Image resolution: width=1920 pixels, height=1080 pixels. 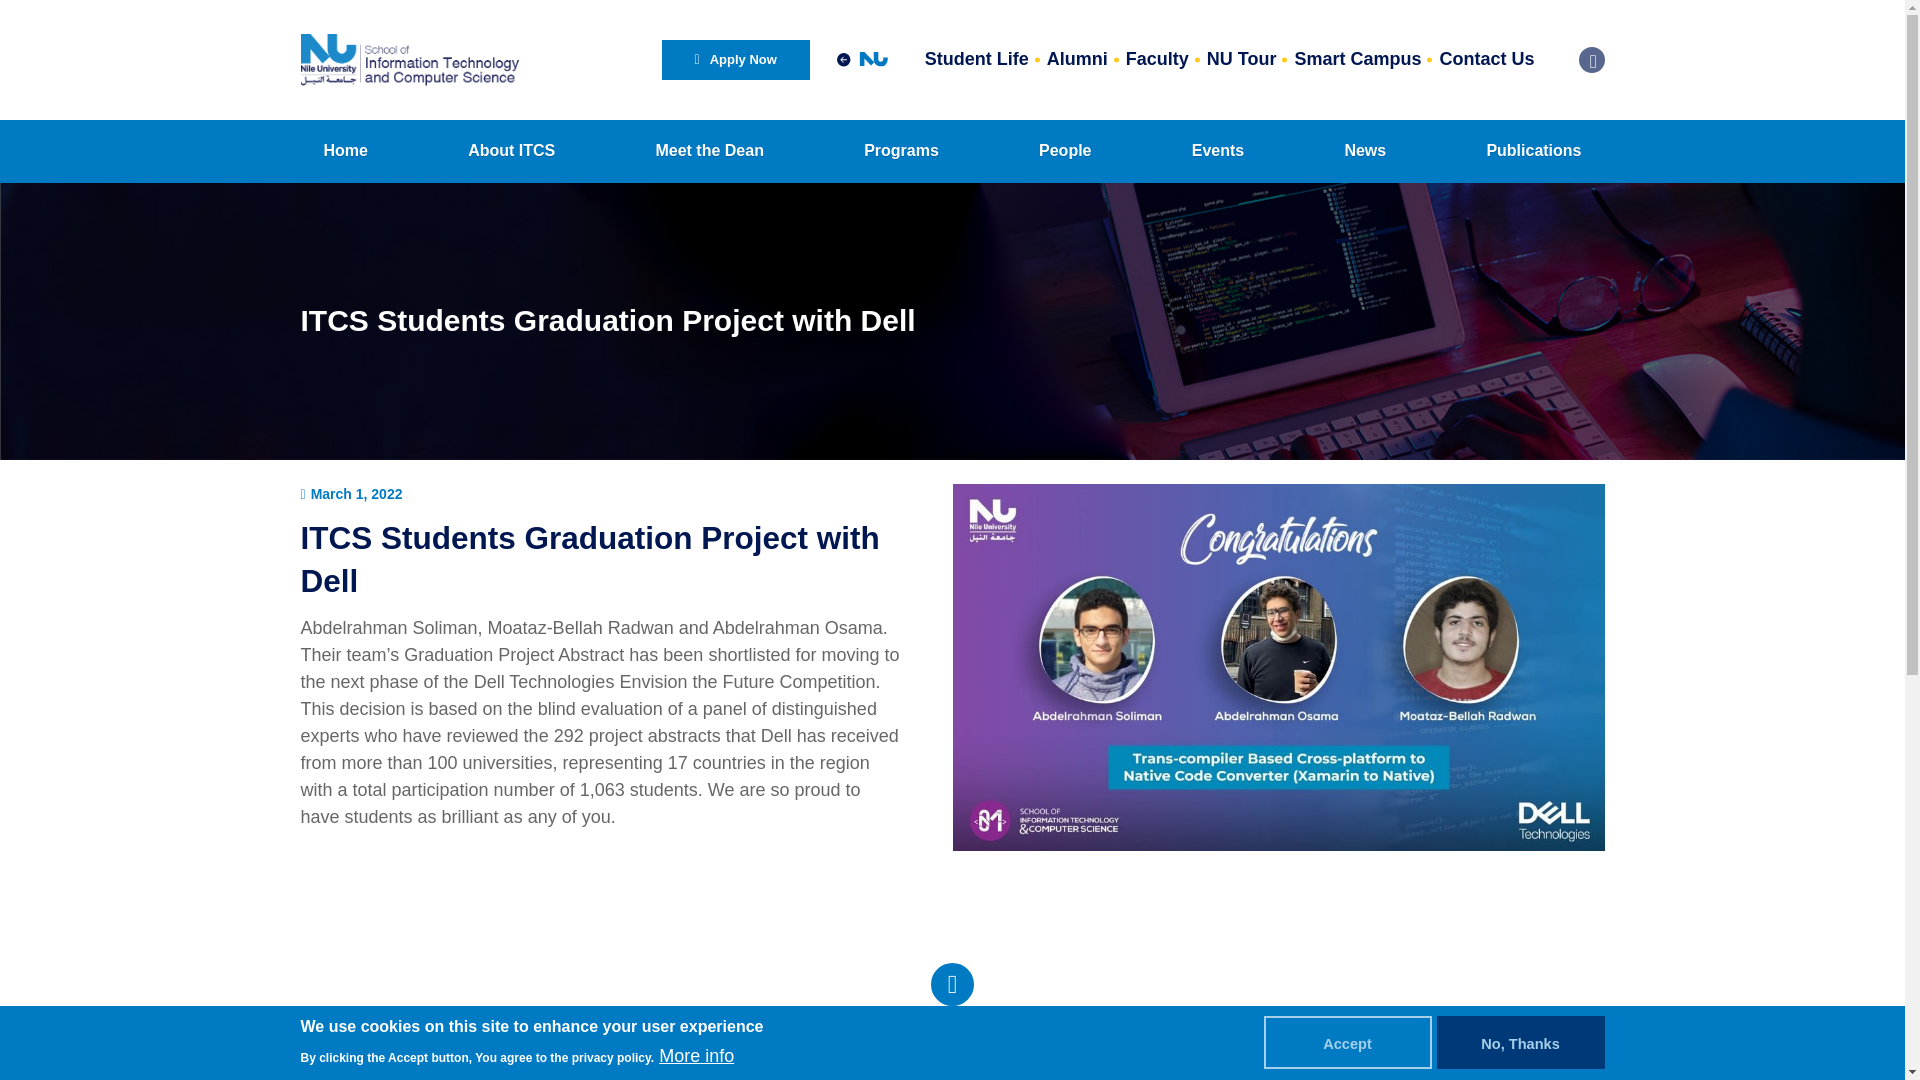 I want to click on Alumni, so click(x=1078, y=60).